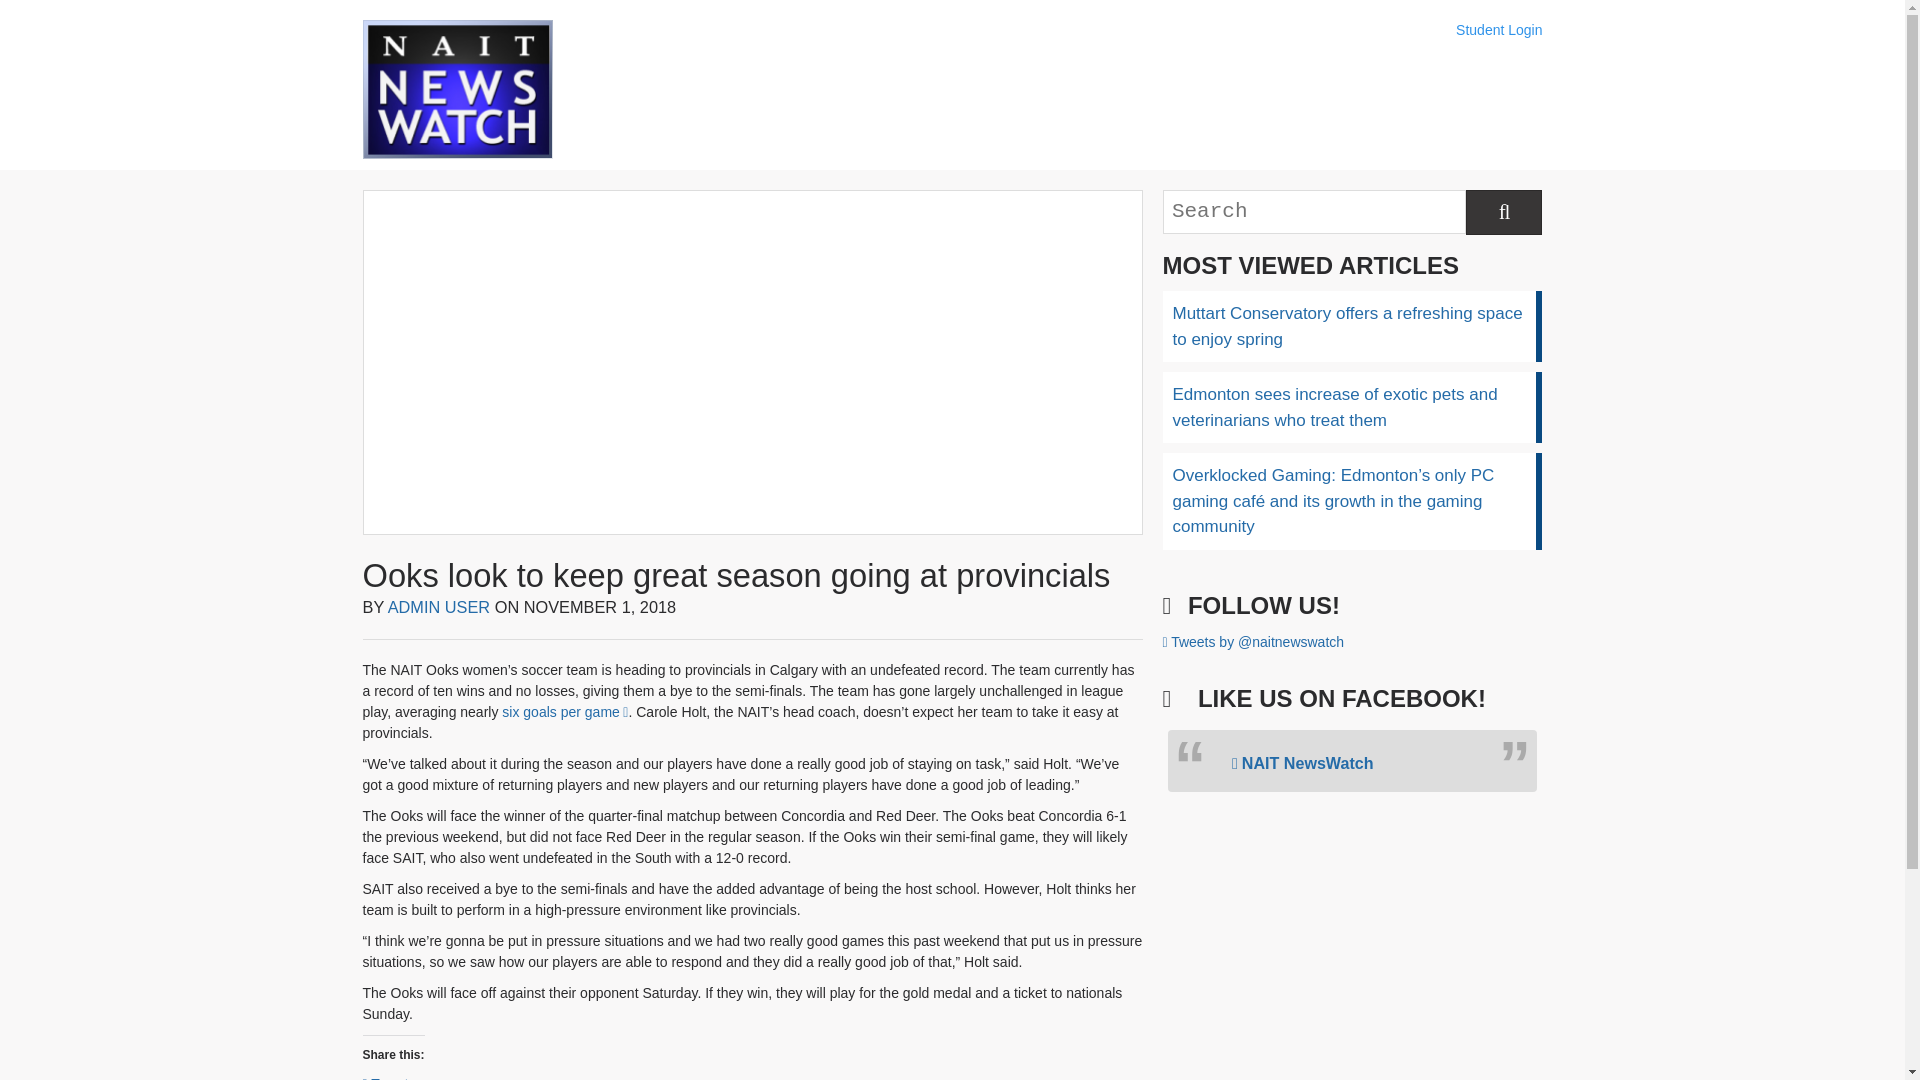 This screenshot has height=1080, width=1920. Describe the element at coordinates (1027, 90) in the screenshot. I see `Recipes` at that location.